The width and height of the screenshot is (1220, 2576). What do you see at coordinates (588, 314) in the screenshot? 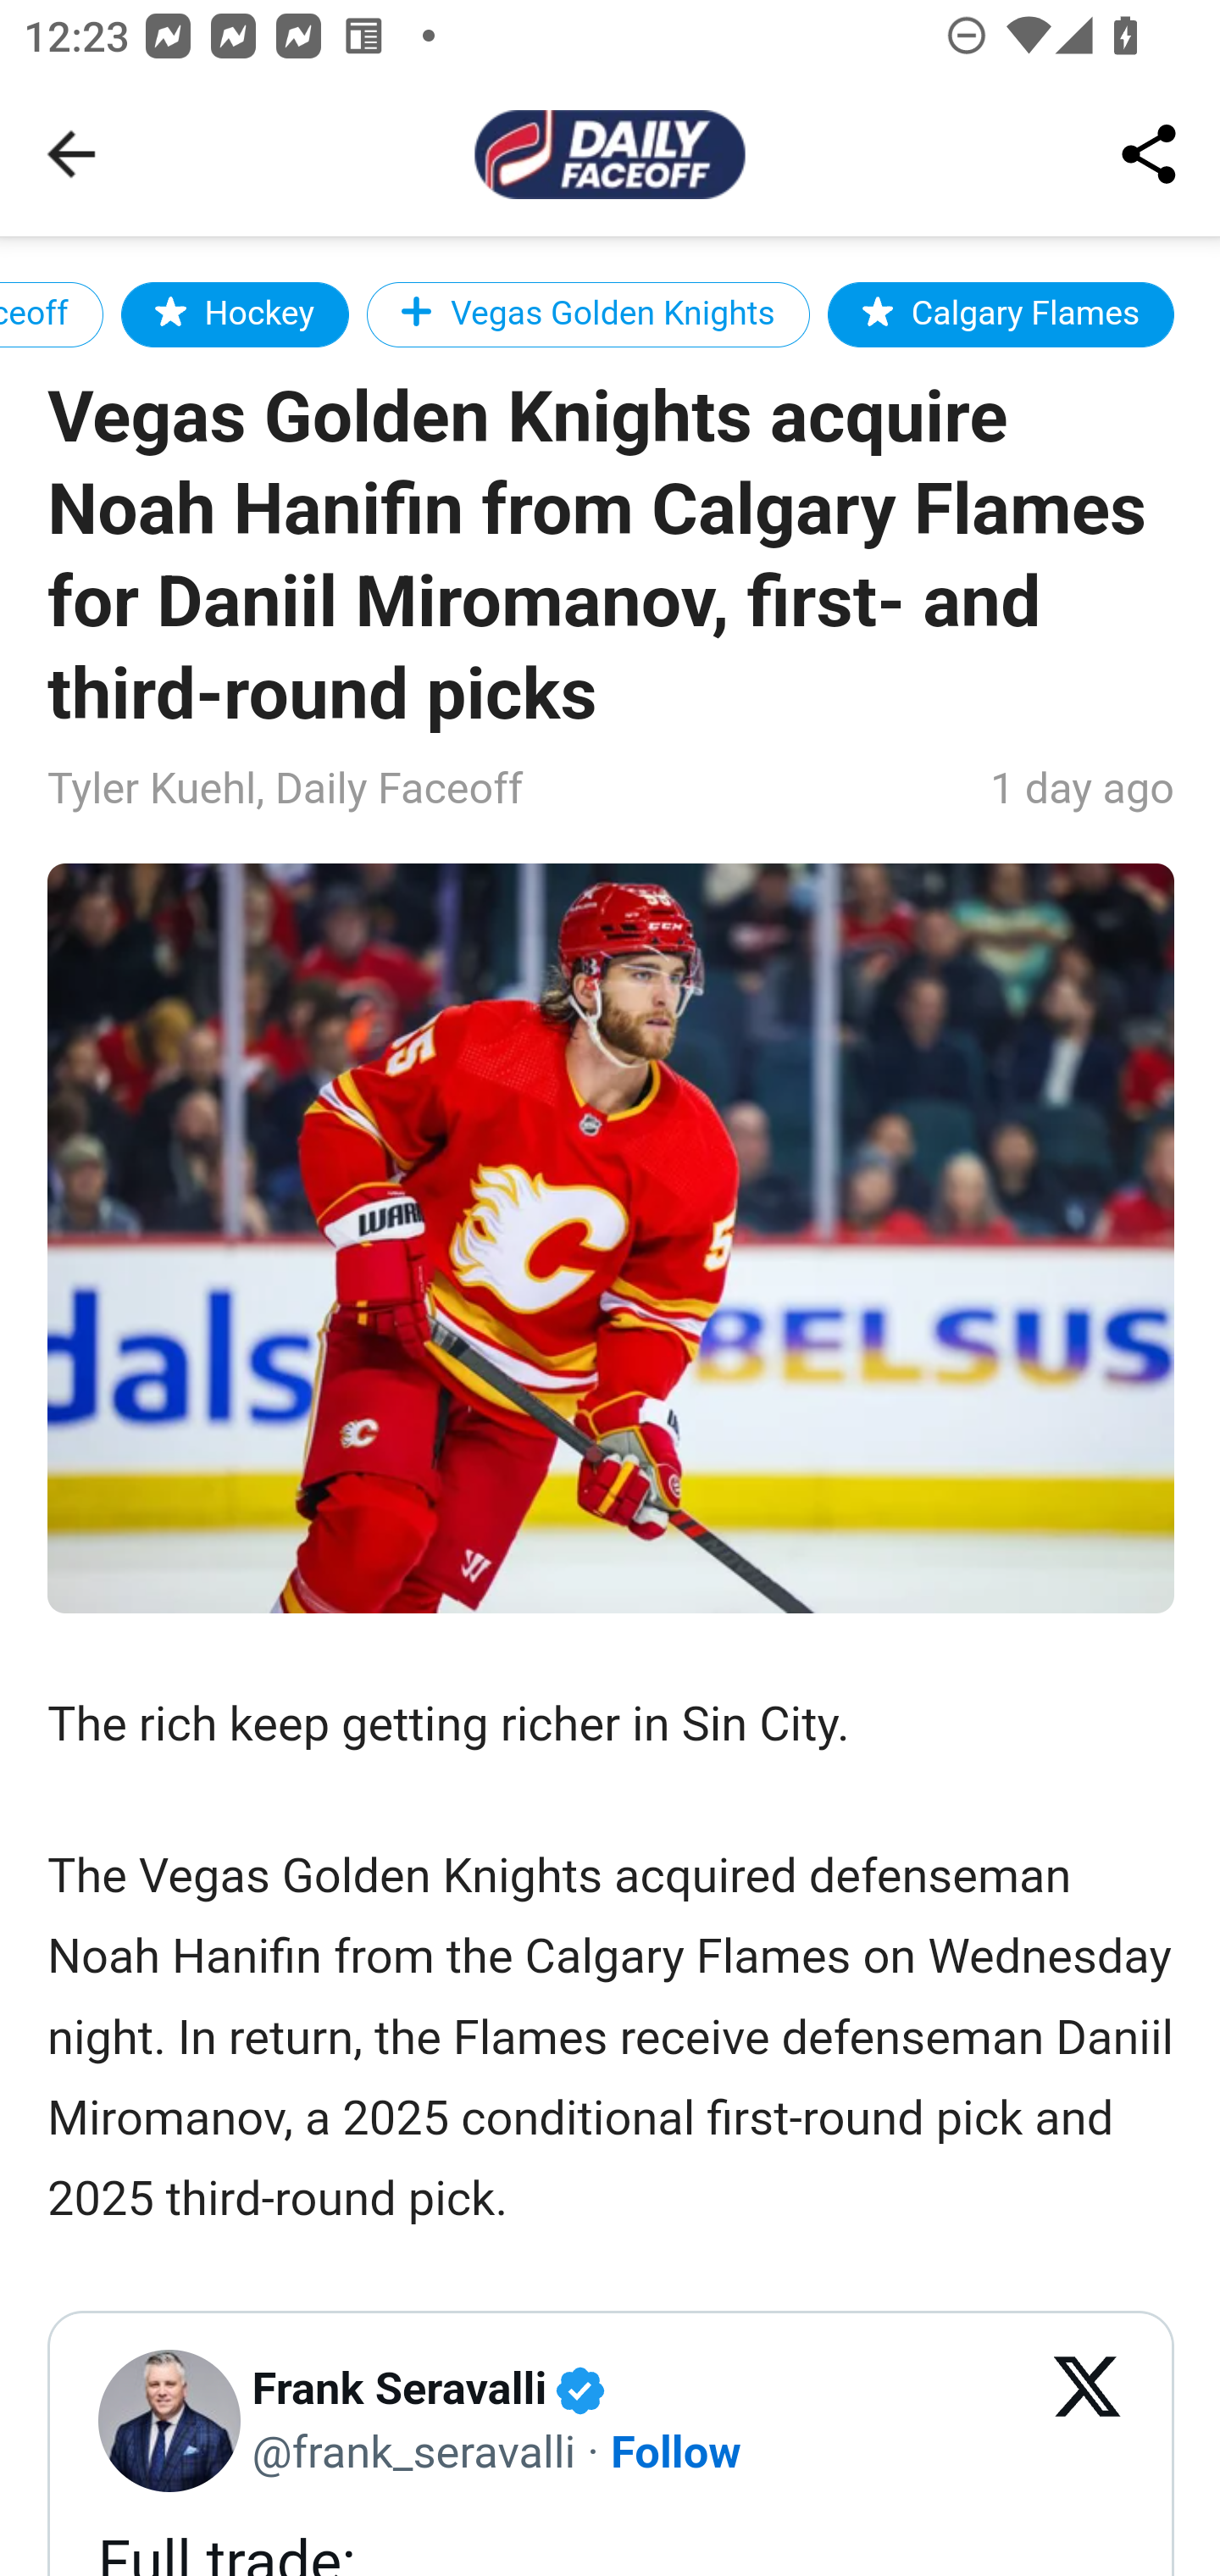
I see `Vegas Golden Knights` at bounding box center [588, 314].